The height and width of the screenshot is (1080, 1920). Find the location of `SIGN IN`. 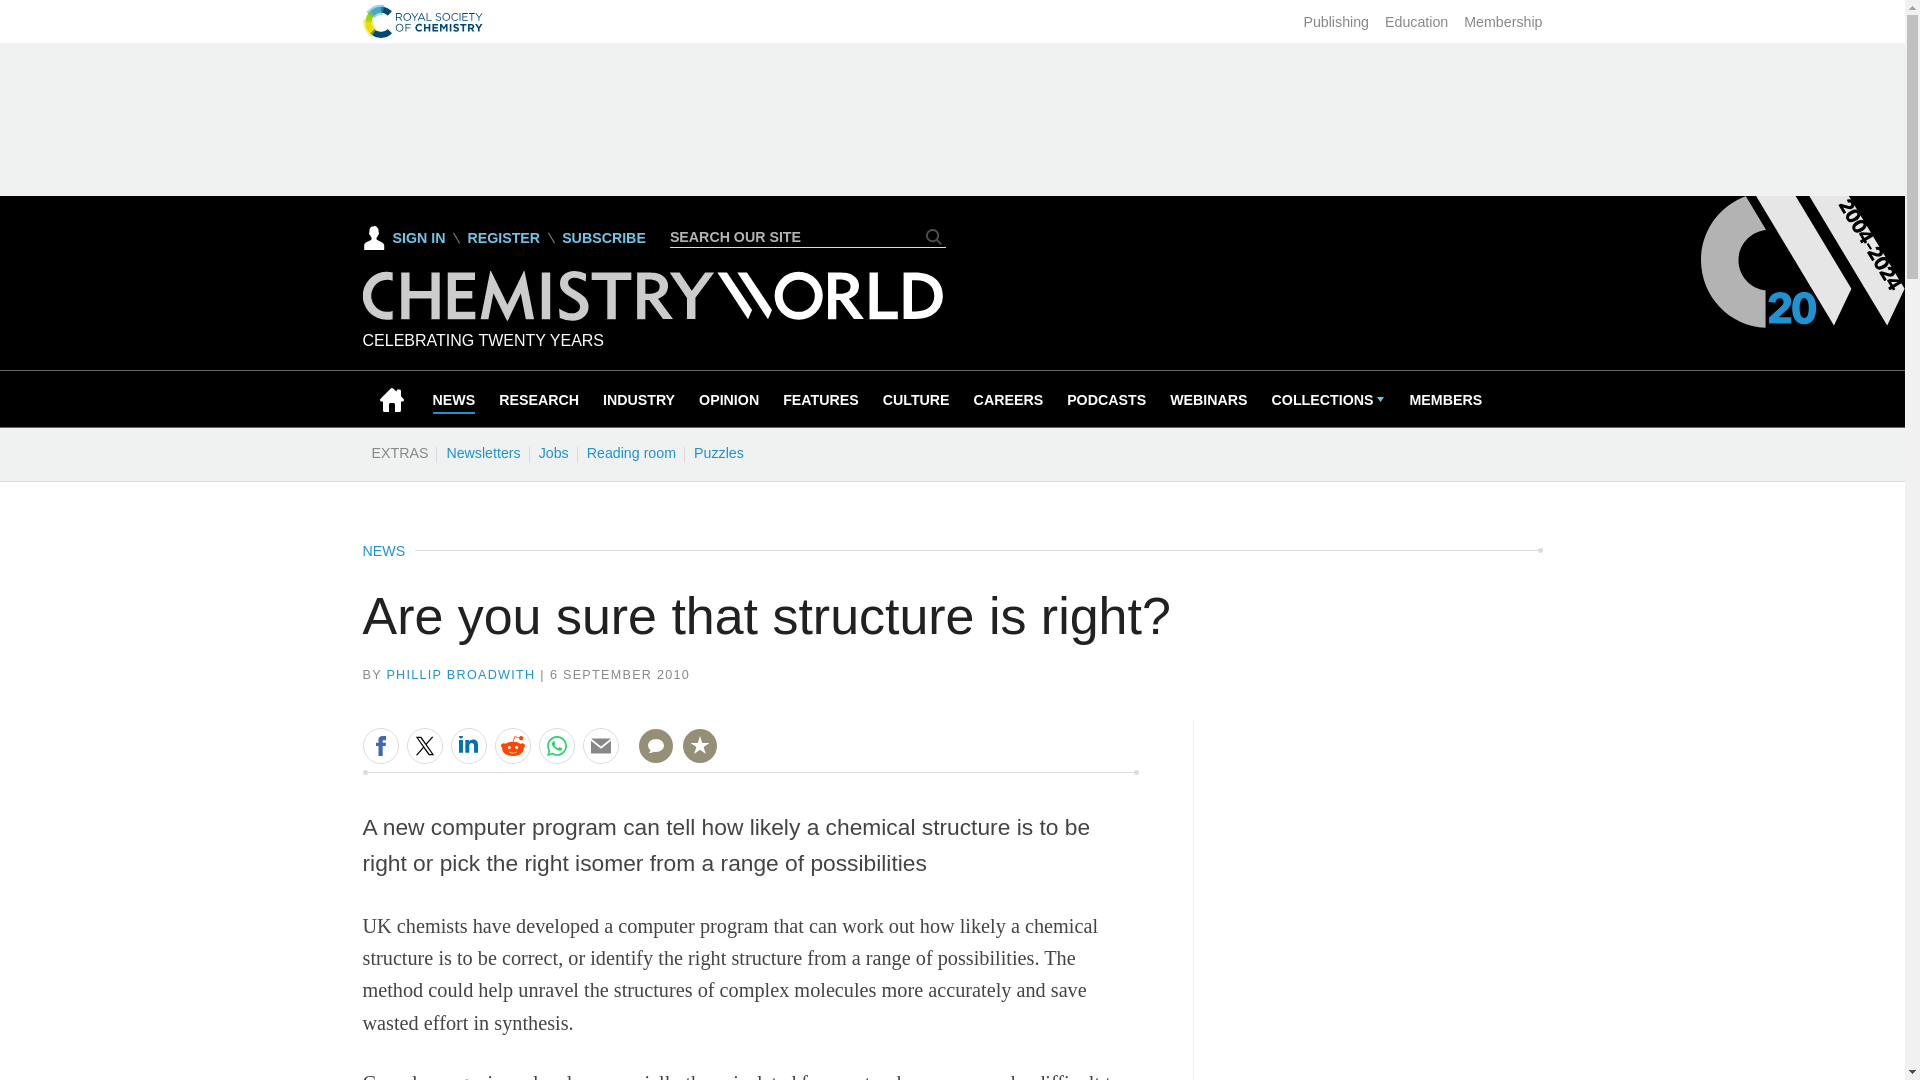

SIGN IN is located at coordinates (404, 237).